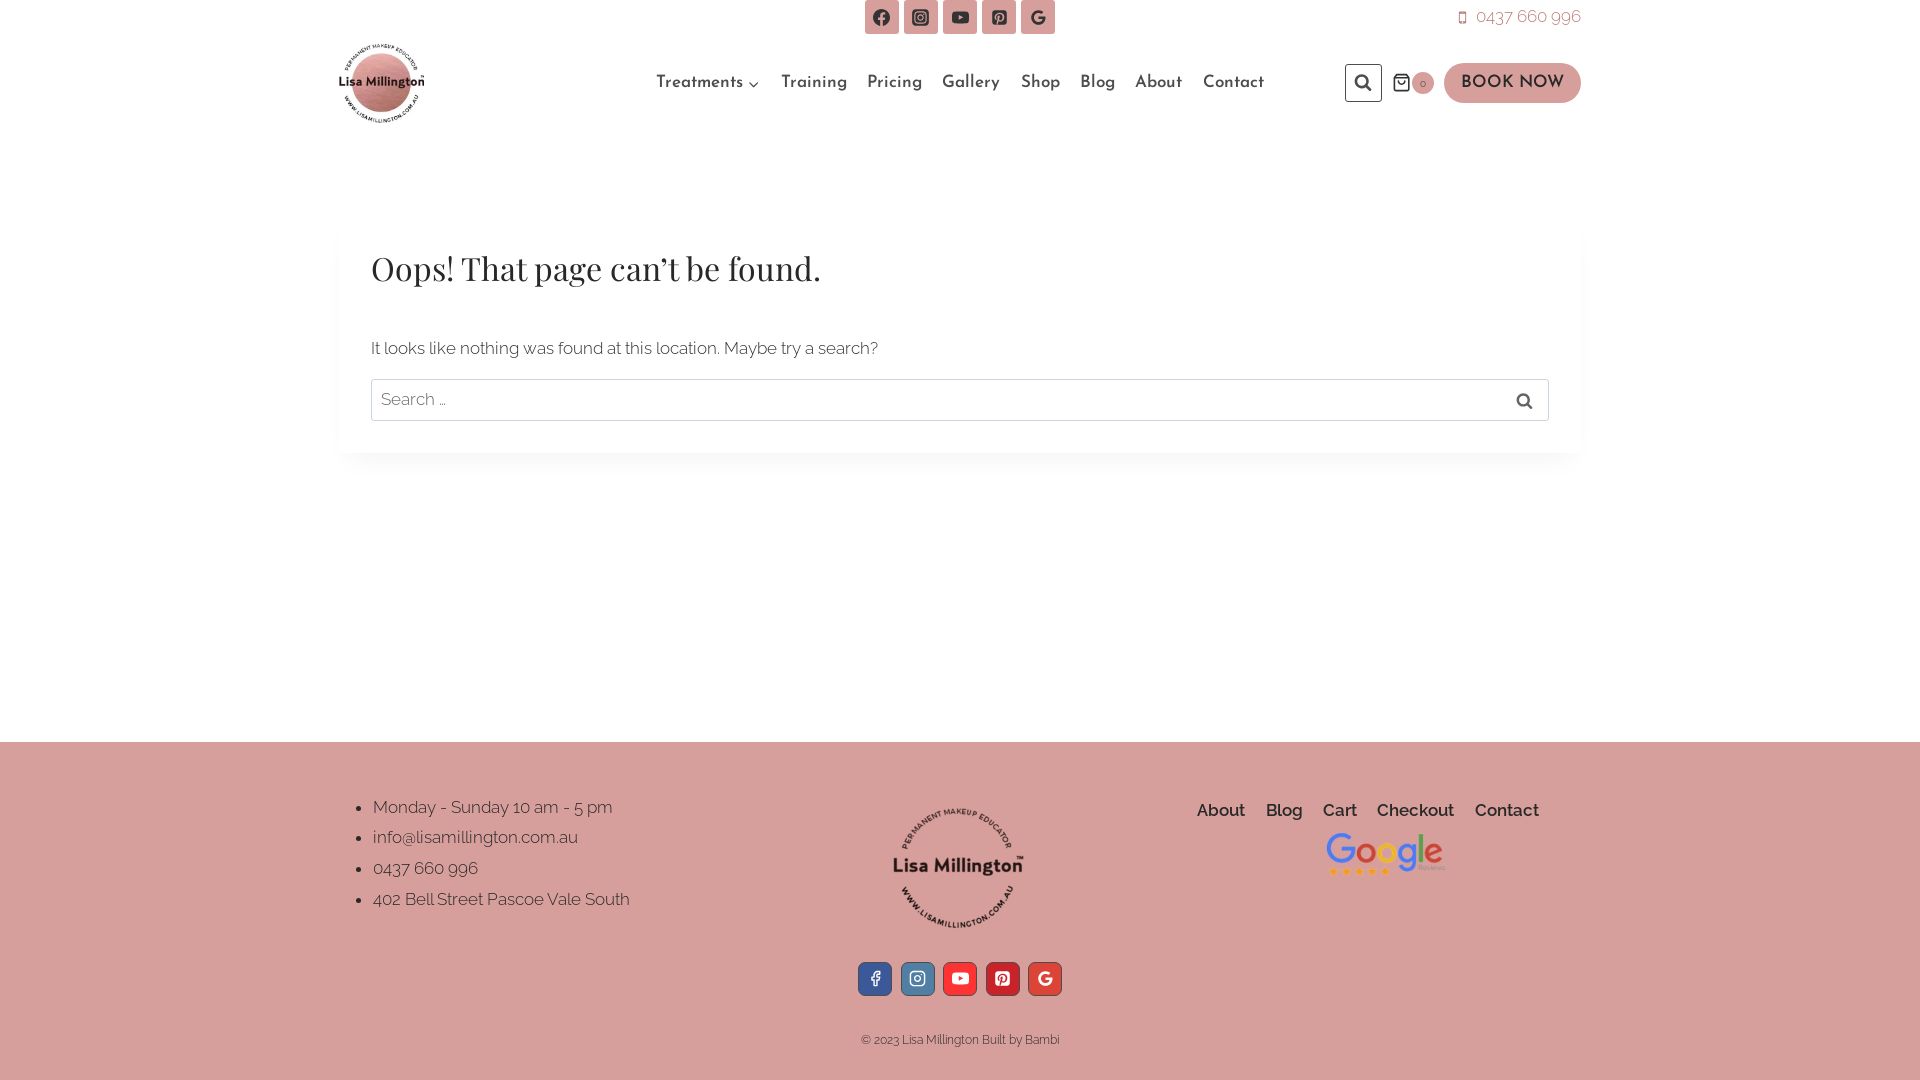 Image resolution: width=1920 pixels, height=1080 pixels. What do you see at coordinates (1042, 1040) in the screenshot?
I see `Bambi` at bounding box center [1042, 1040].